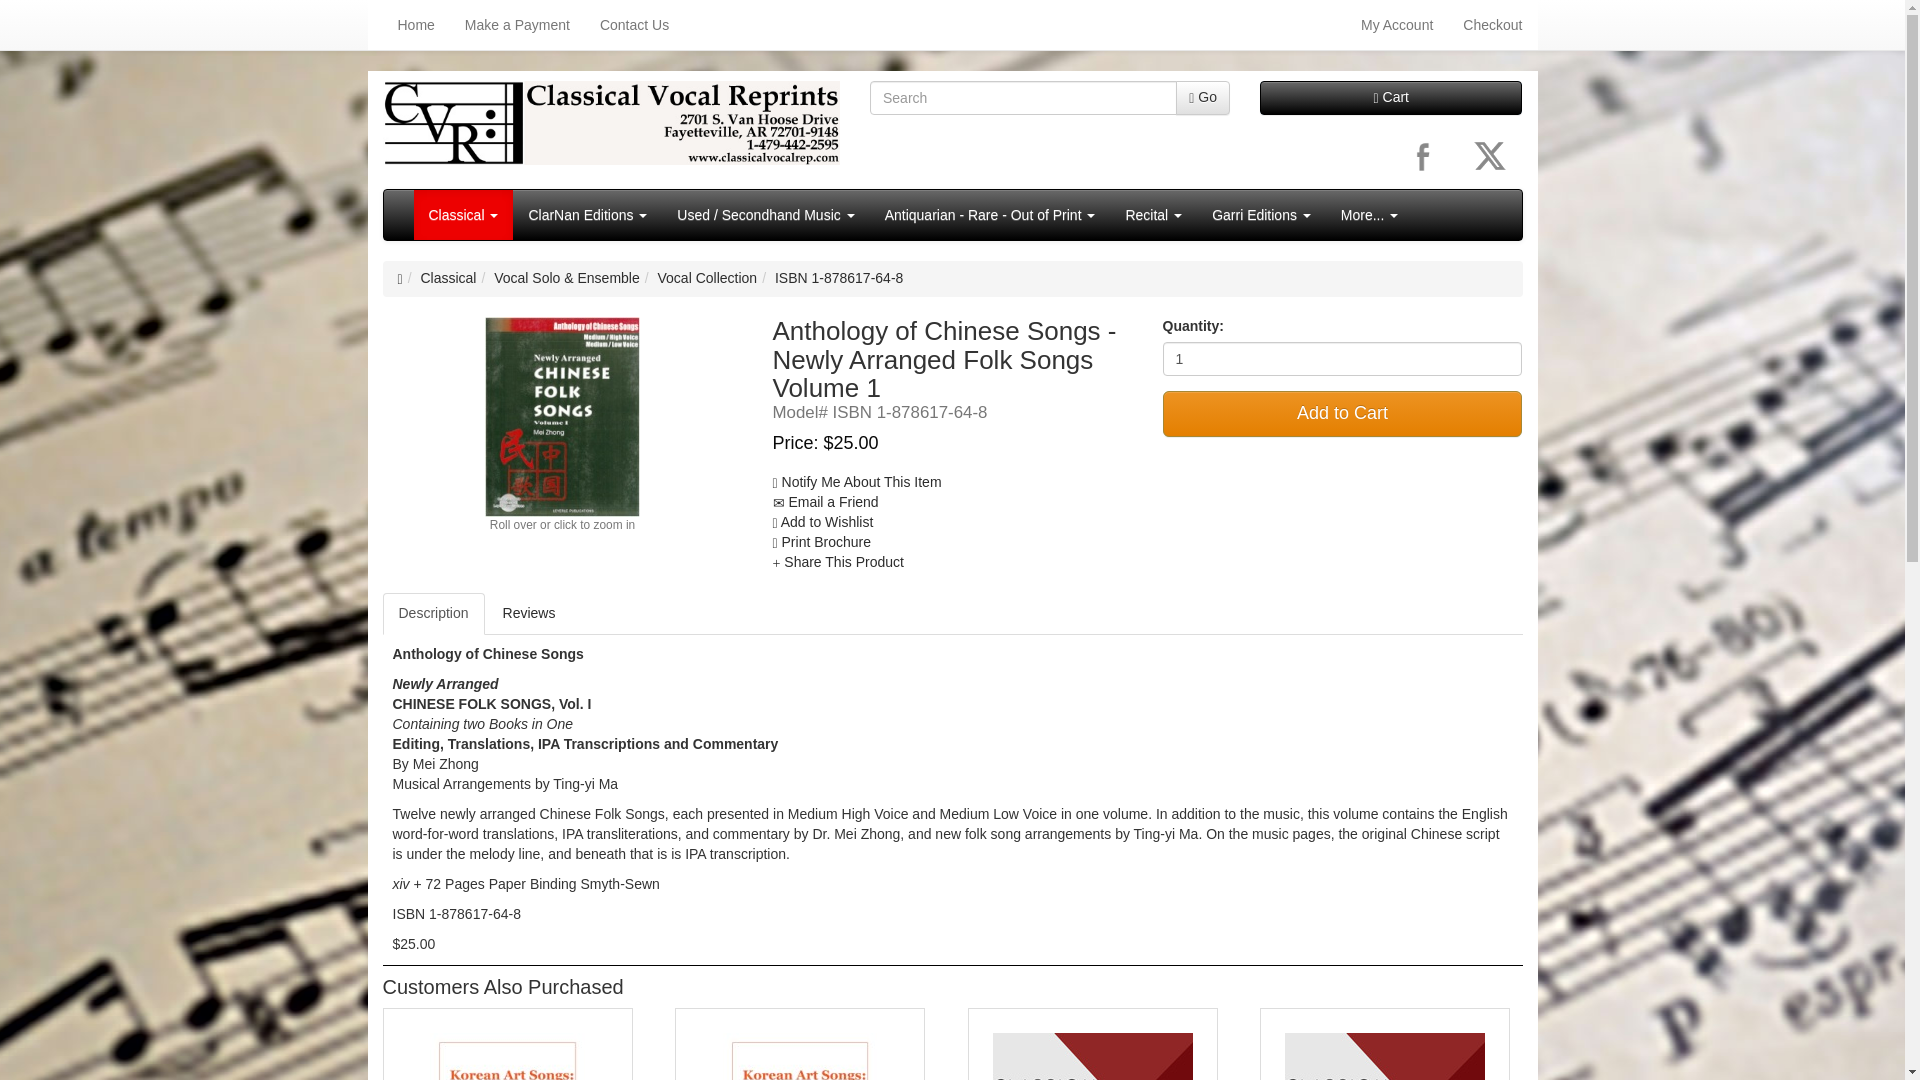 The height and width of the screenshot is (1080, 1920). What do you see at coordinates (517, 24) in the screenshot?
I see `Make a Payment` at bounding box center [517, 24].